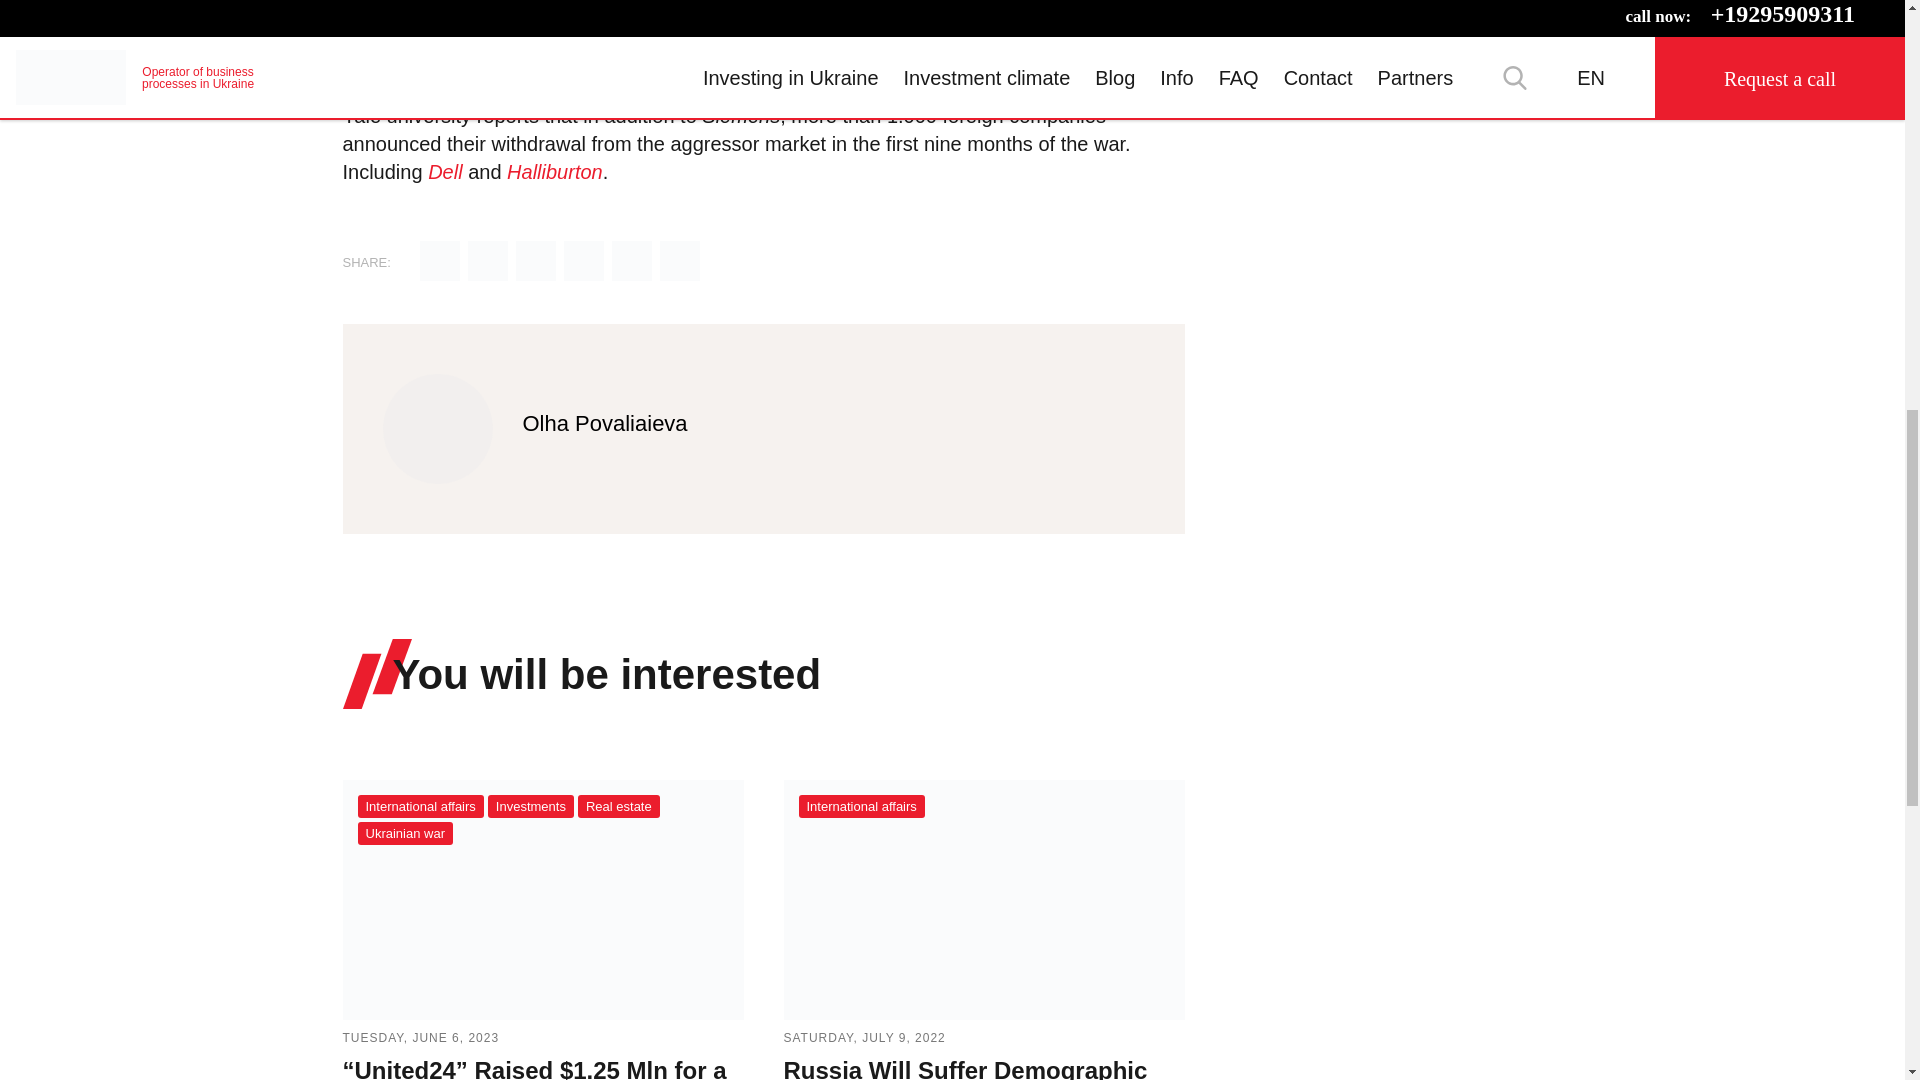 The width and height of the screenshot is (1920, 1080). What do you see at coordinates (584, 262) in the screenshot?
I see `Telegram` at bounding box center [584, 262].